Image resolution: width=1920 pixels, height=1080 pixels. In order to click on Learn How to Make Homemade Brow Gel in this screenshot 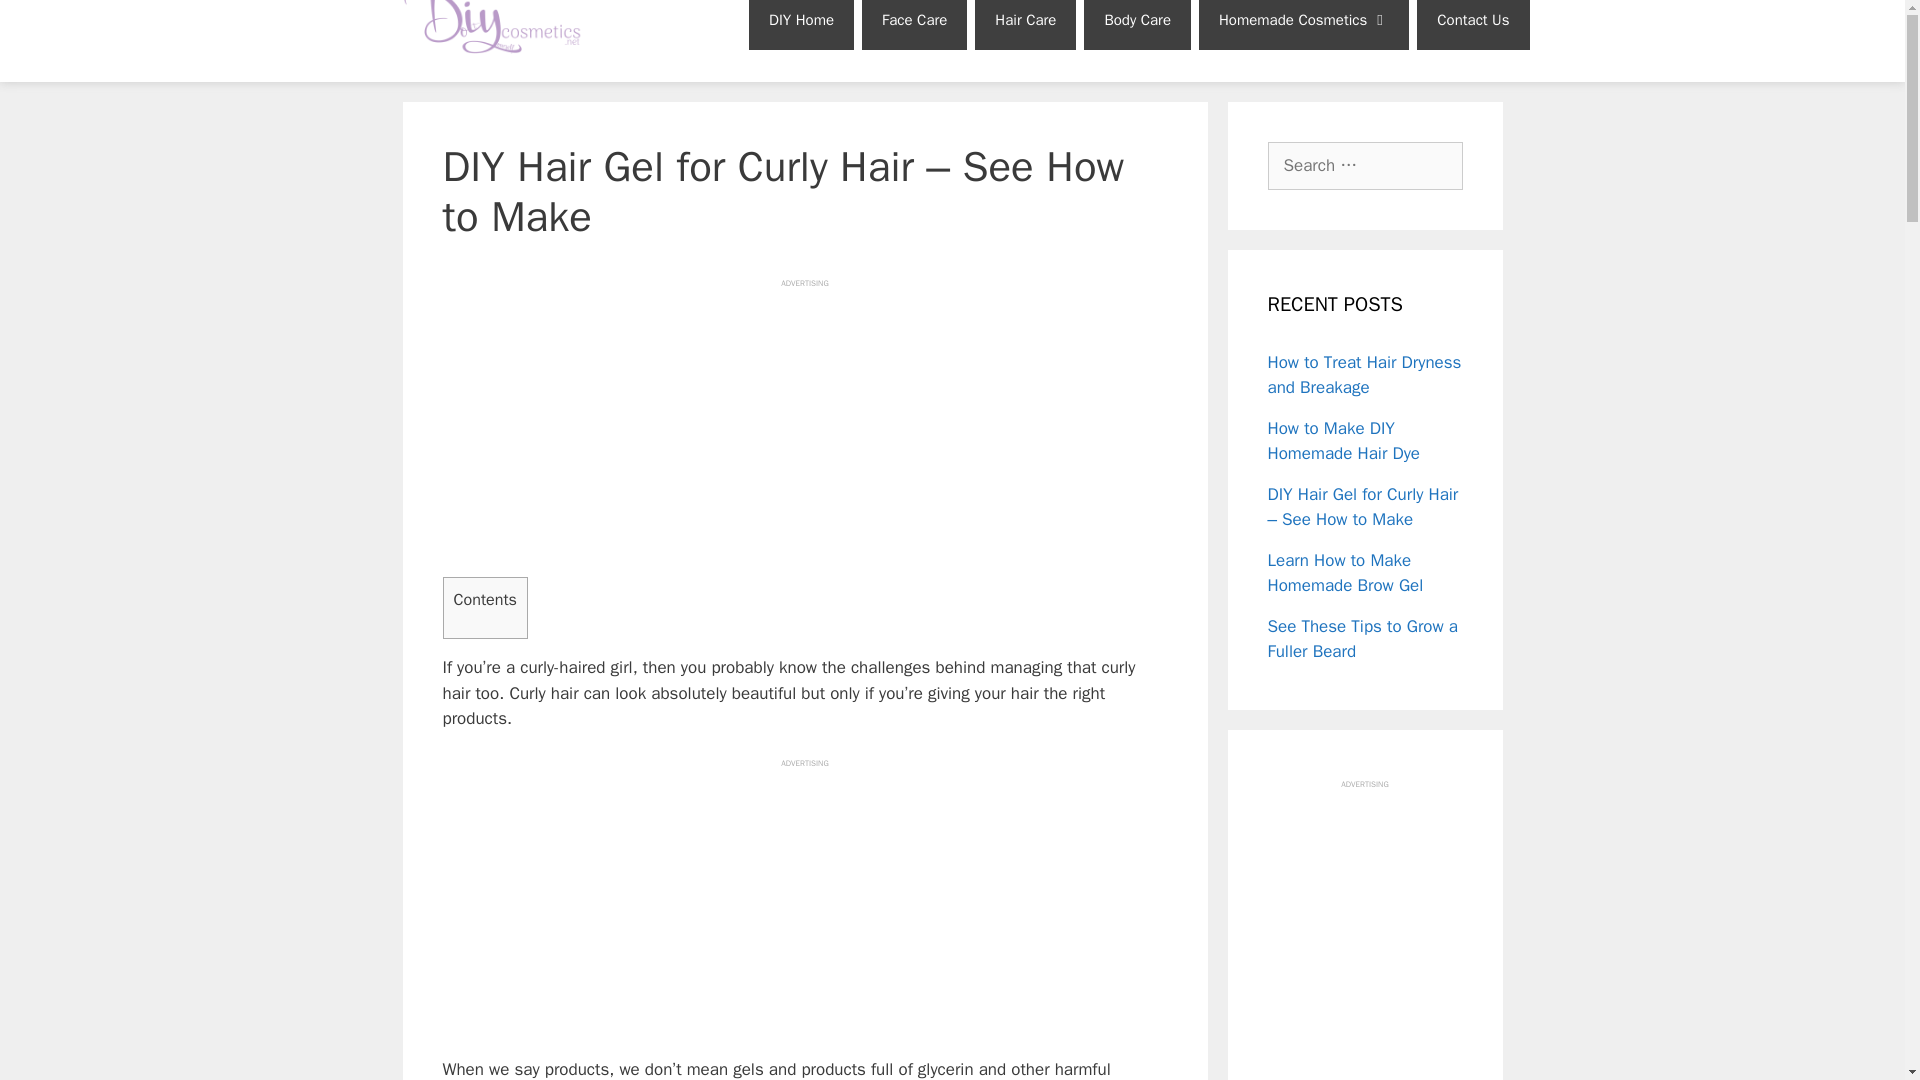, I will do `click(1346, 573)`.